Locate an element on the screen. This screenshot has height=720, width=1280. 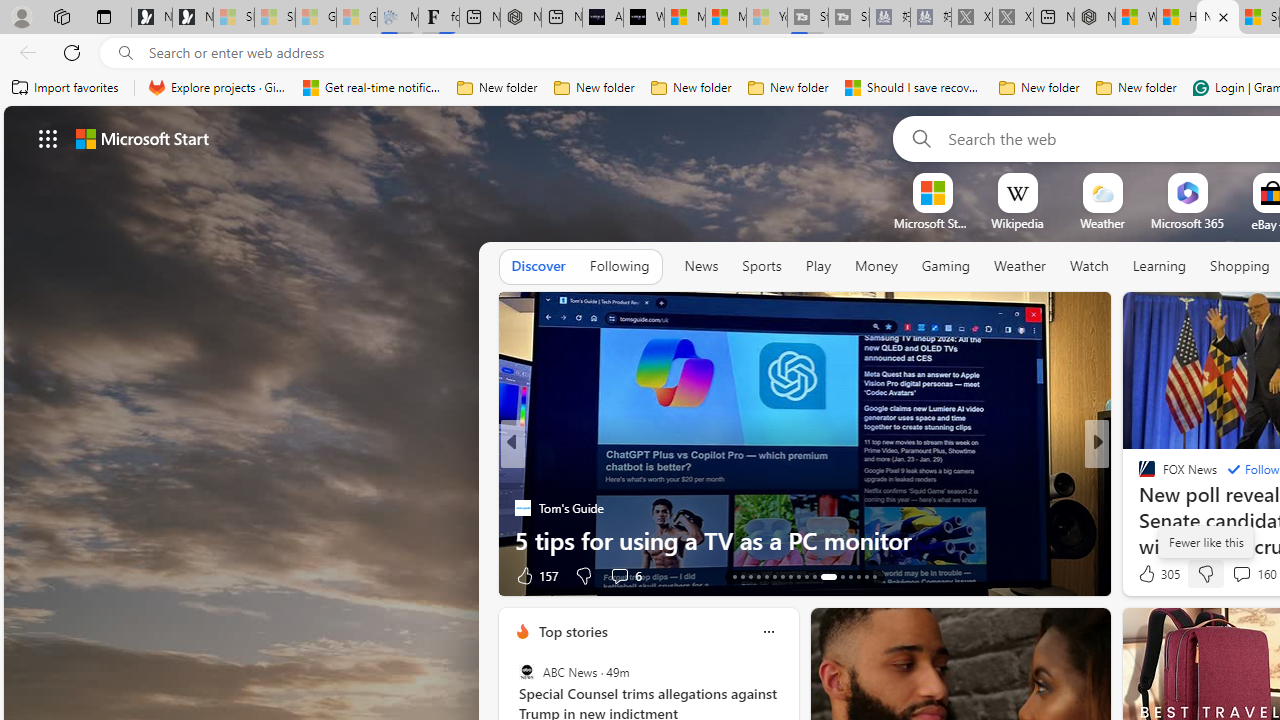
View comments 61 Comment is located at coordinates (11, 576).